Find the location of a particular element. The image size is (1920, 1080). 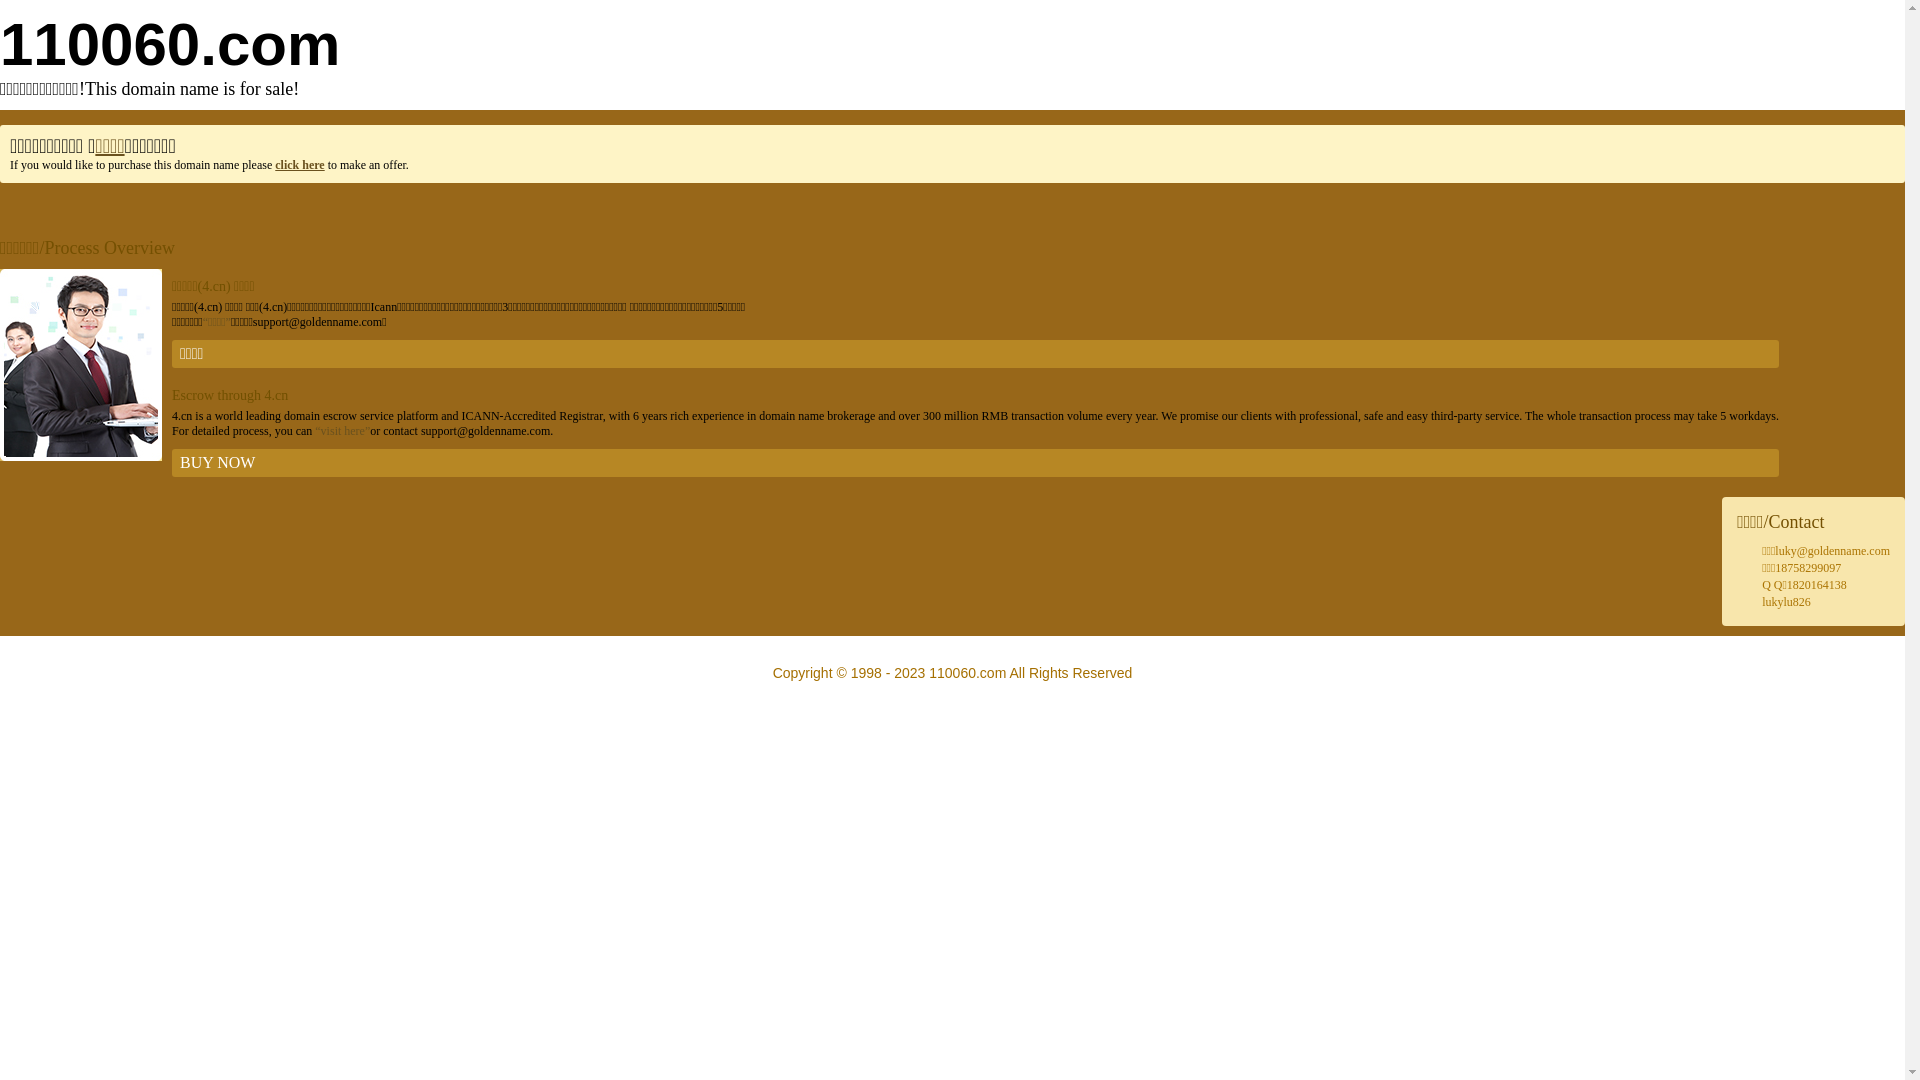

BUY NOW is located at coordinates (976, 463).